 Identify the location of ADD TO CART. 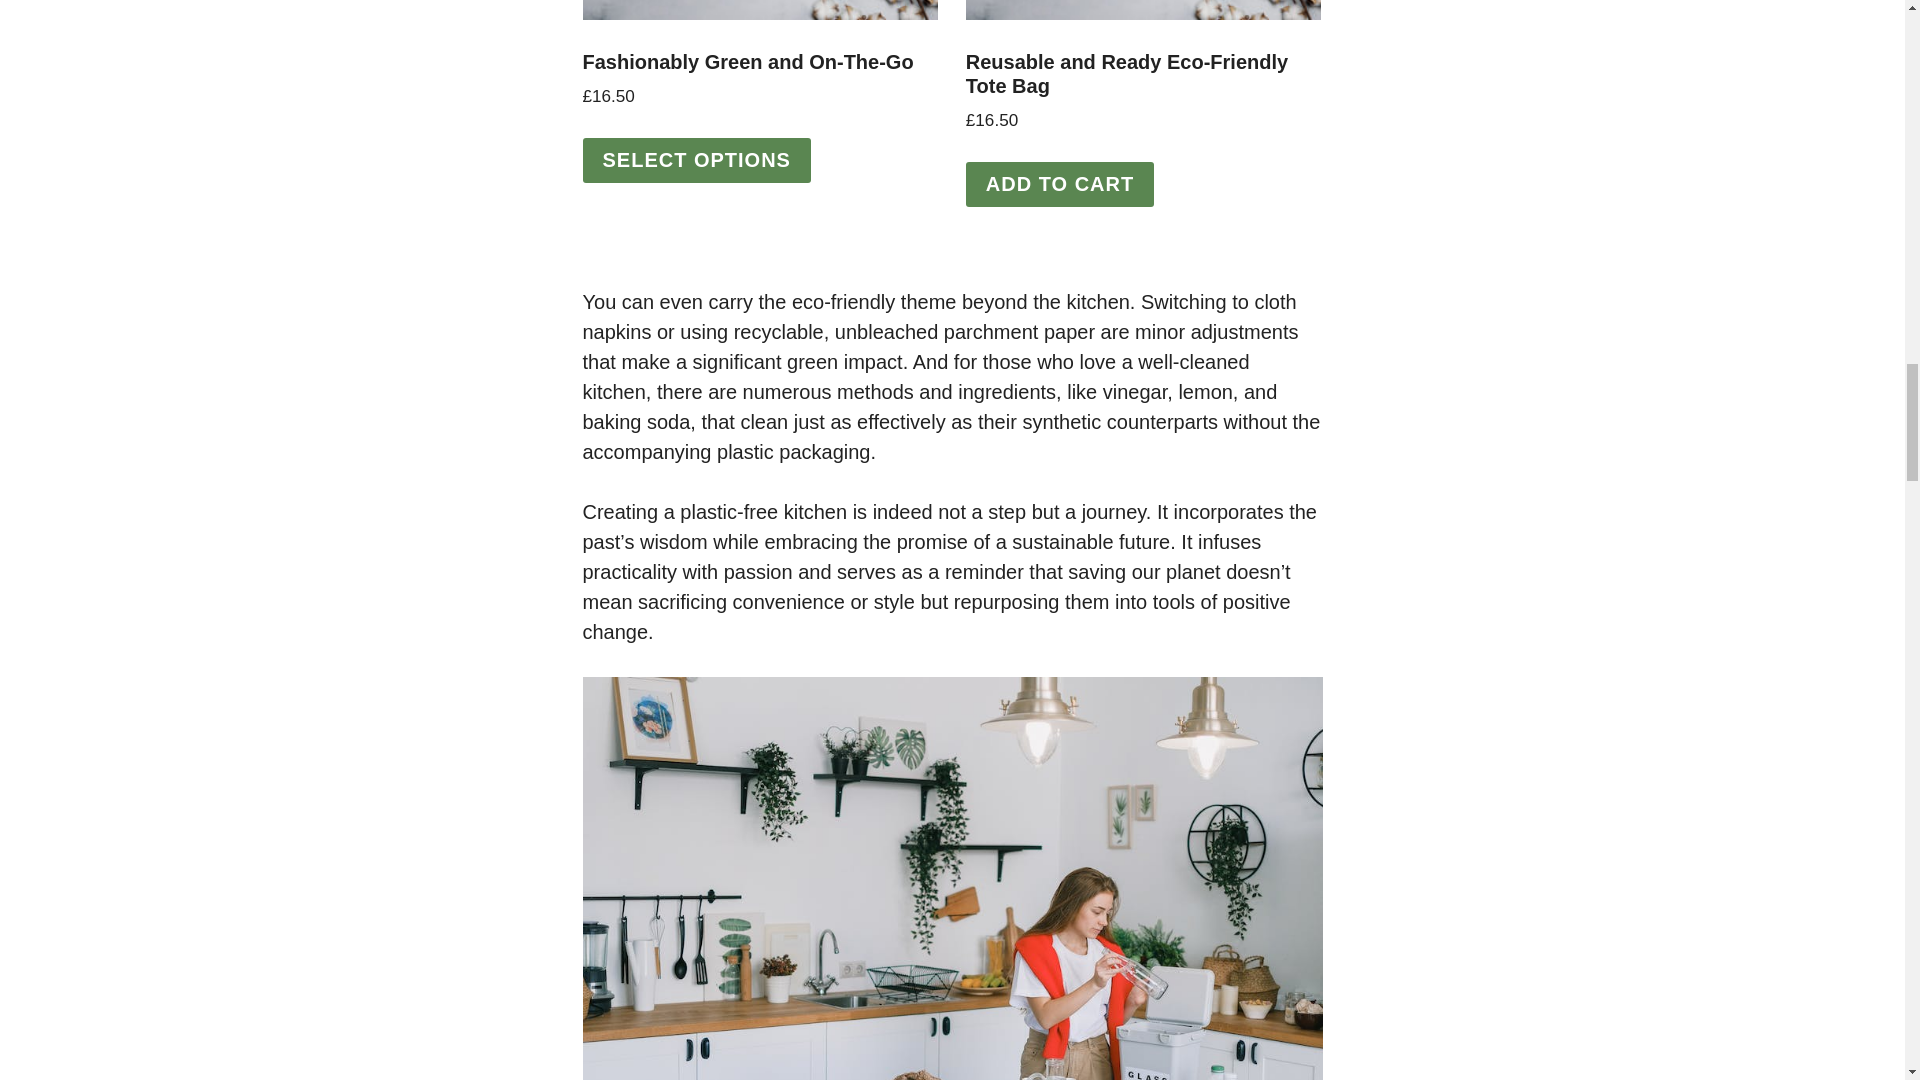
(1059, 184).